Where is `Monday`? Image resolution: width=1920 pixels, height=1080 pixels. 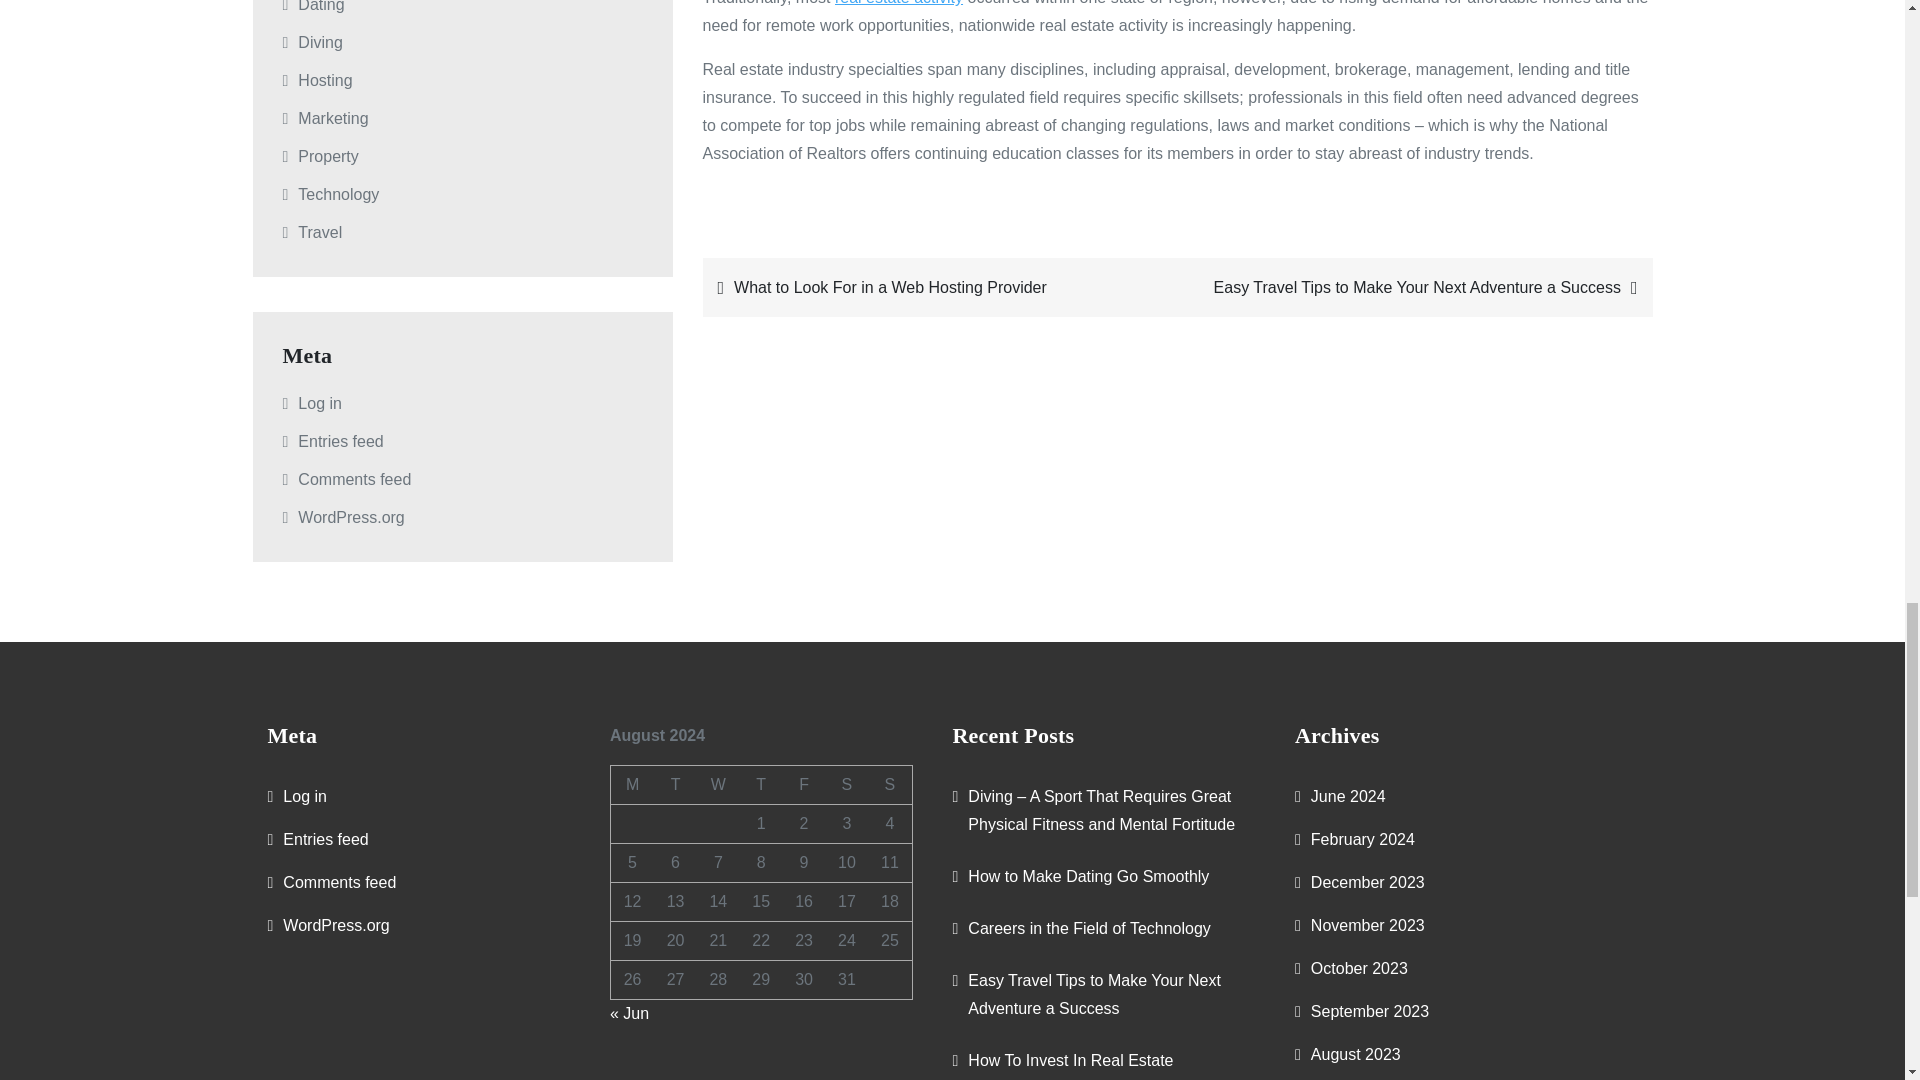 Monday is located at coordinates (632, 784).